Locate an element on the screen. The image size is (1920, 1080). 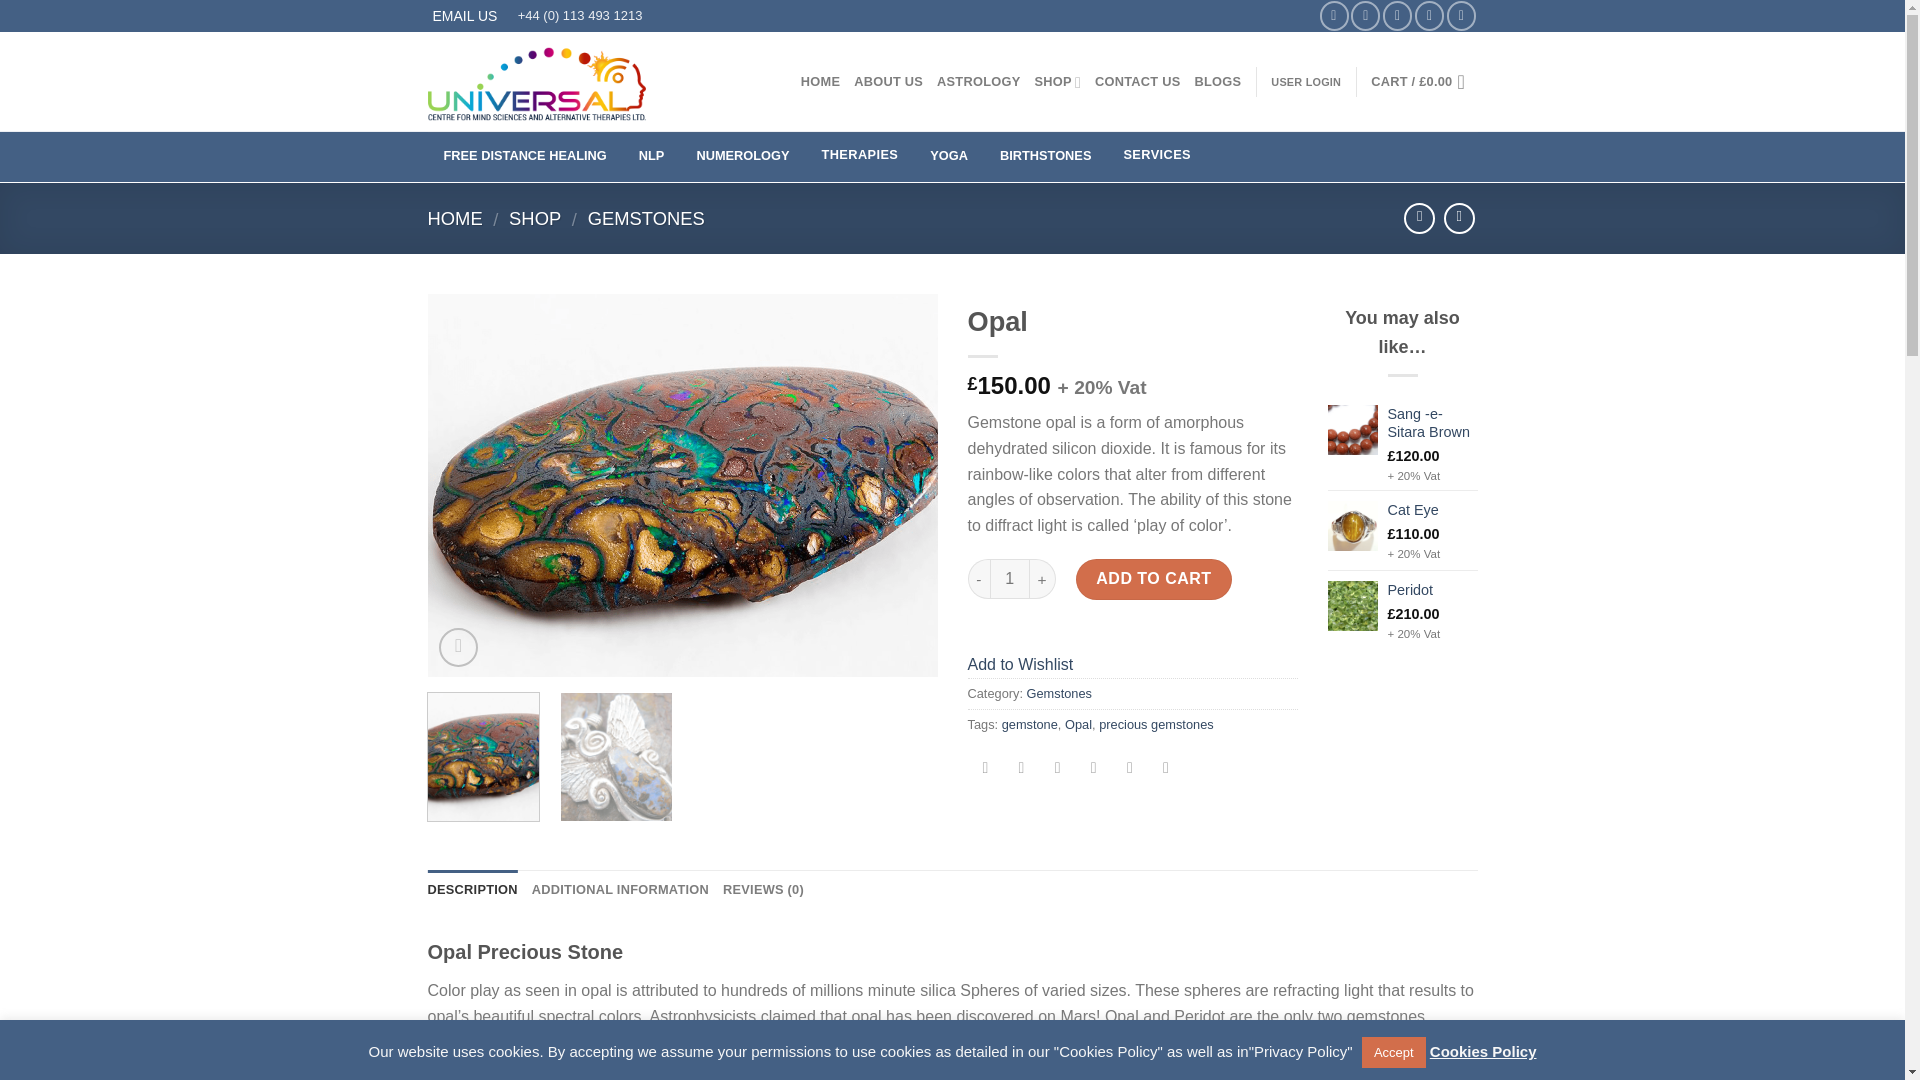
opal is located at coordinates (683, 485).